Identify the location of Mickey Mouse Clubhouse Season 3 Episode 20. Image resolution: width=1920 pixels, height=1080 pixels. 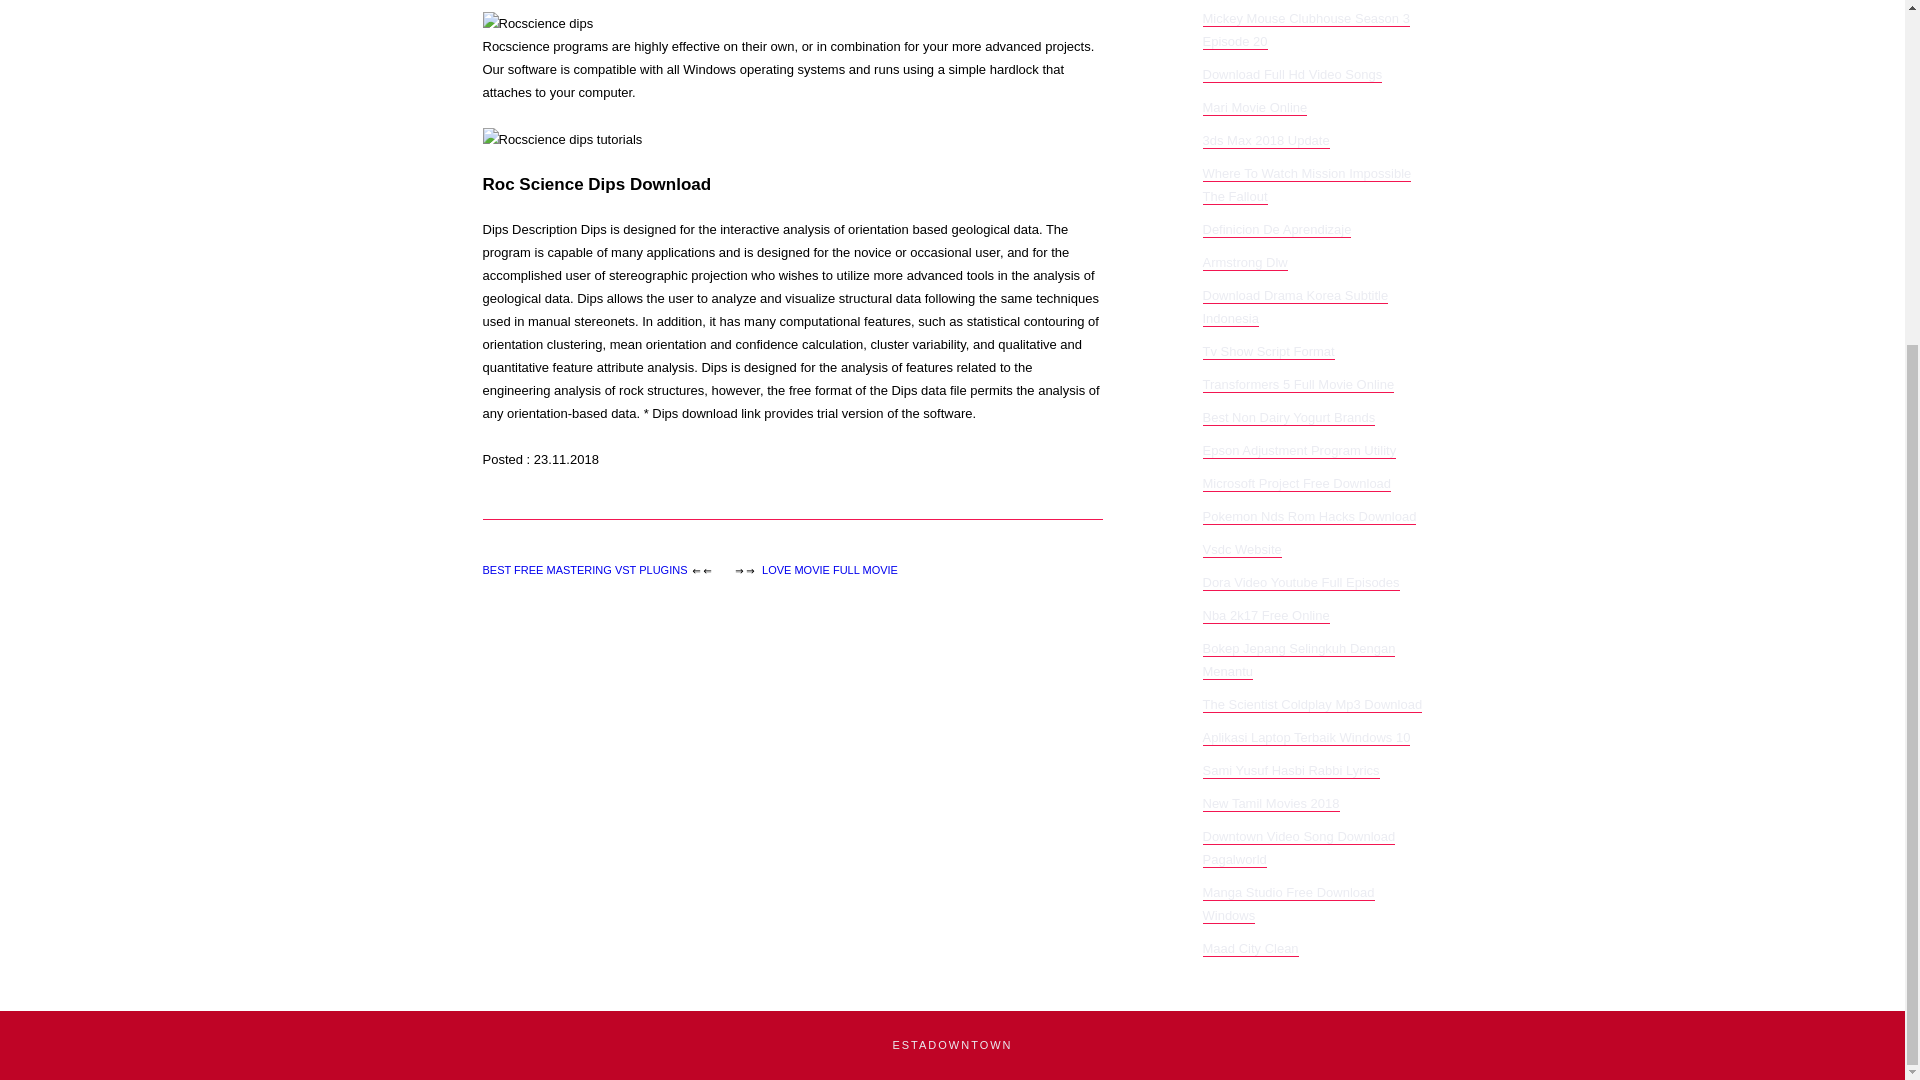
(1305, 30).